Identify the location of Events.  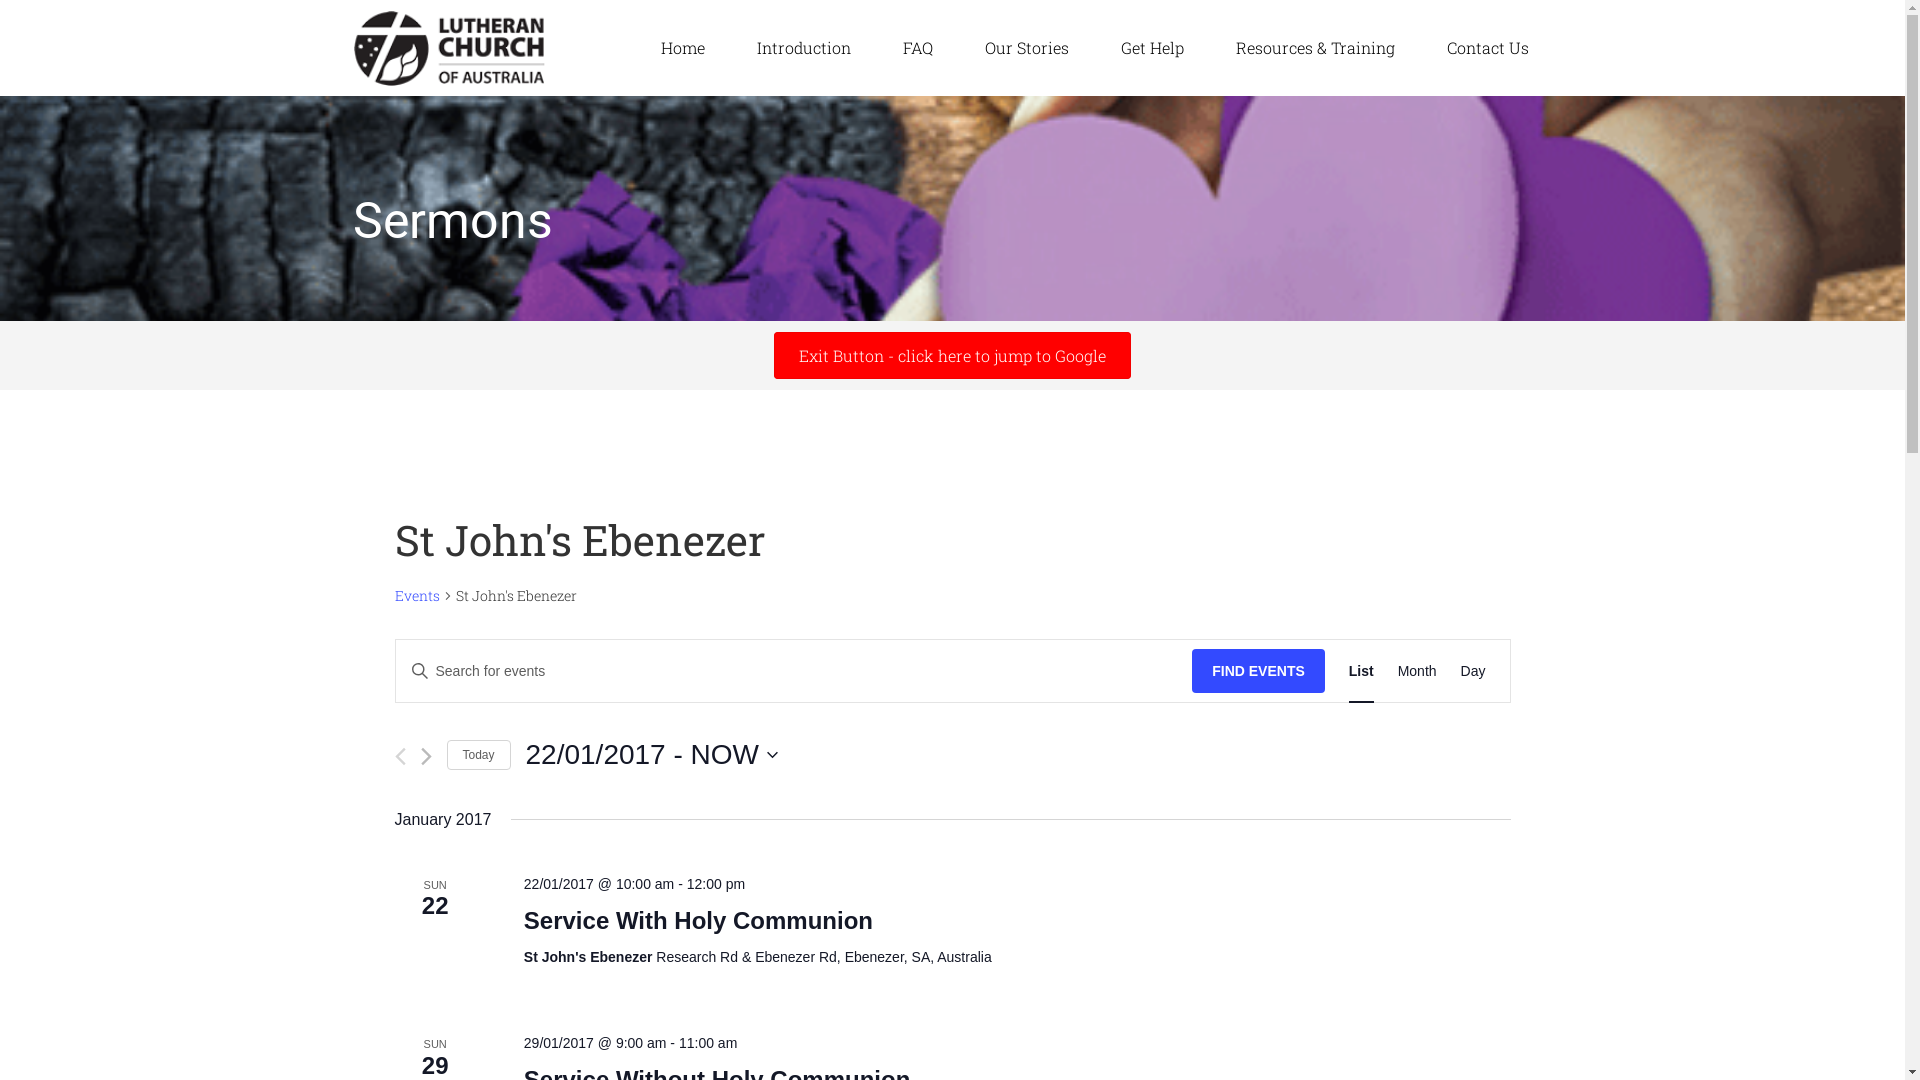
(416, 596).